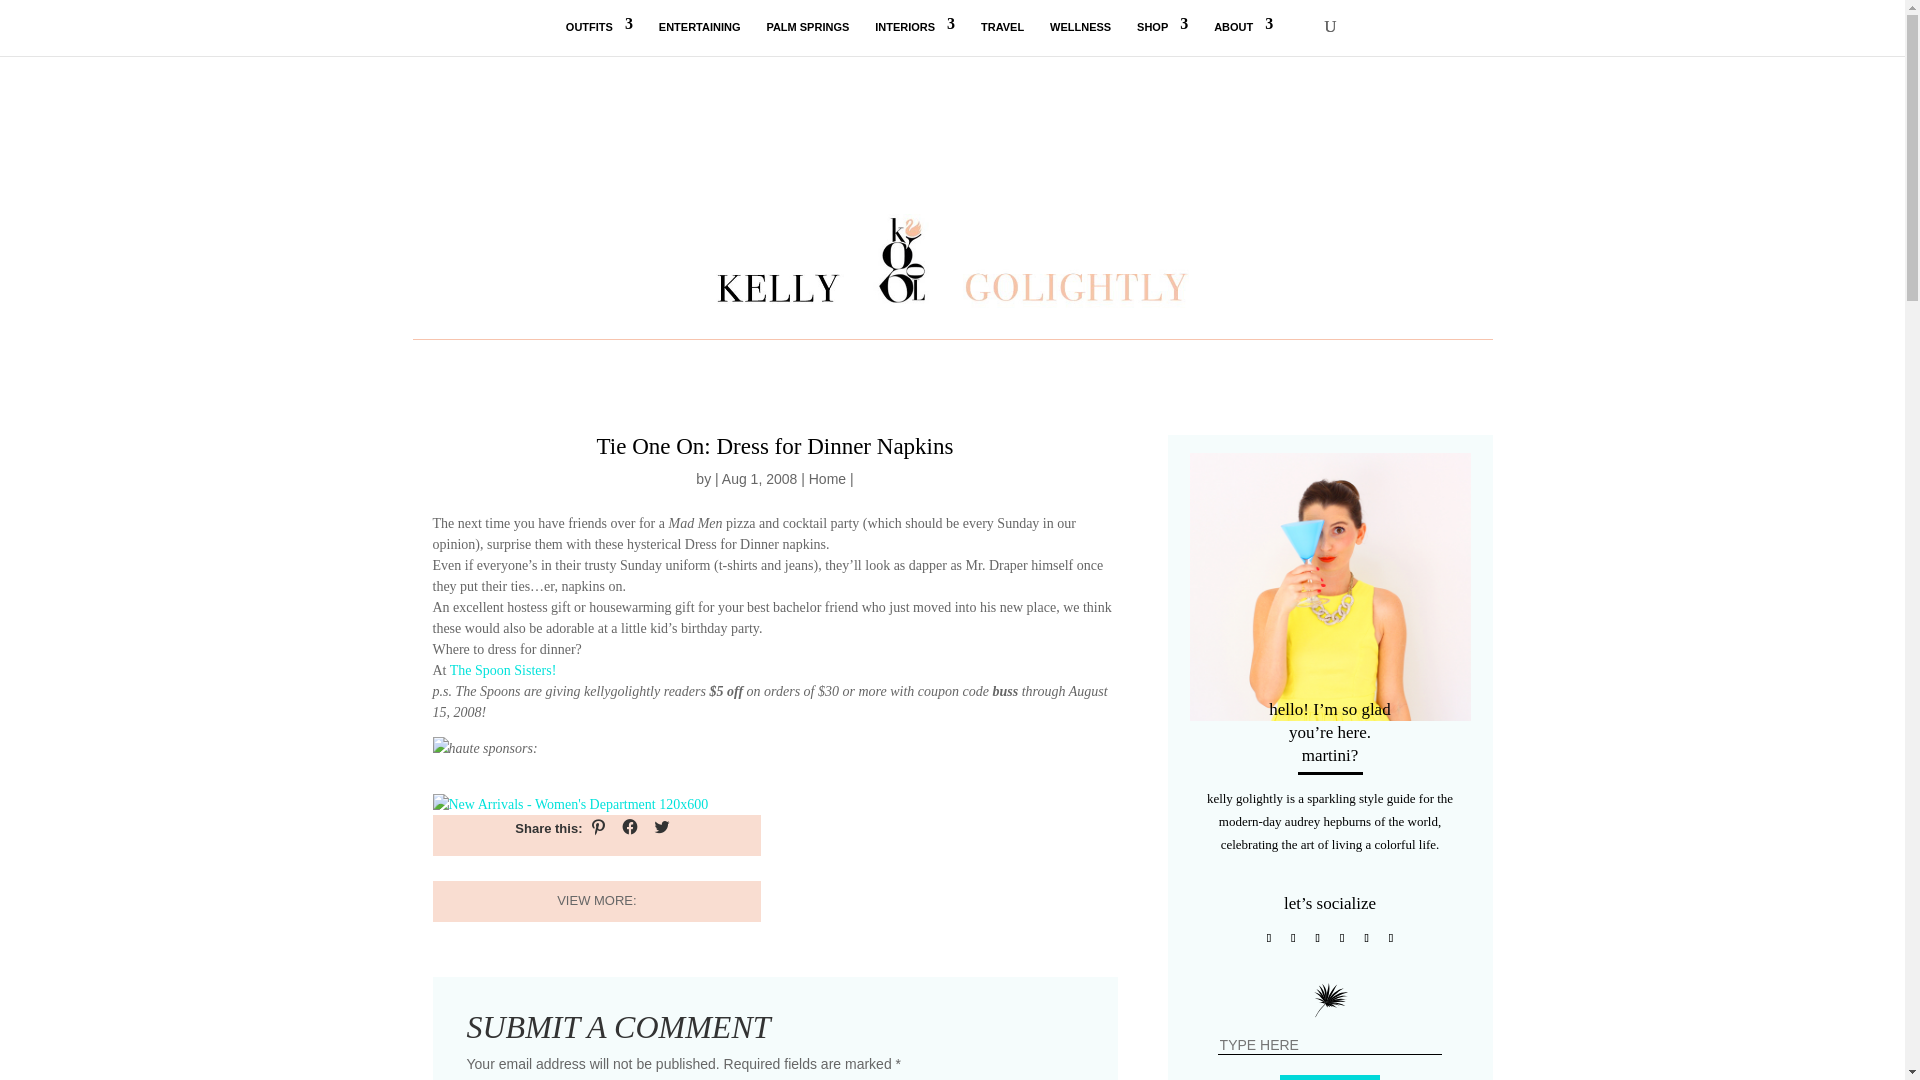  What do you see at coordinates (914, 38) in the screenshot?
I see `INTERIORS` at bounding box center [914, 38].